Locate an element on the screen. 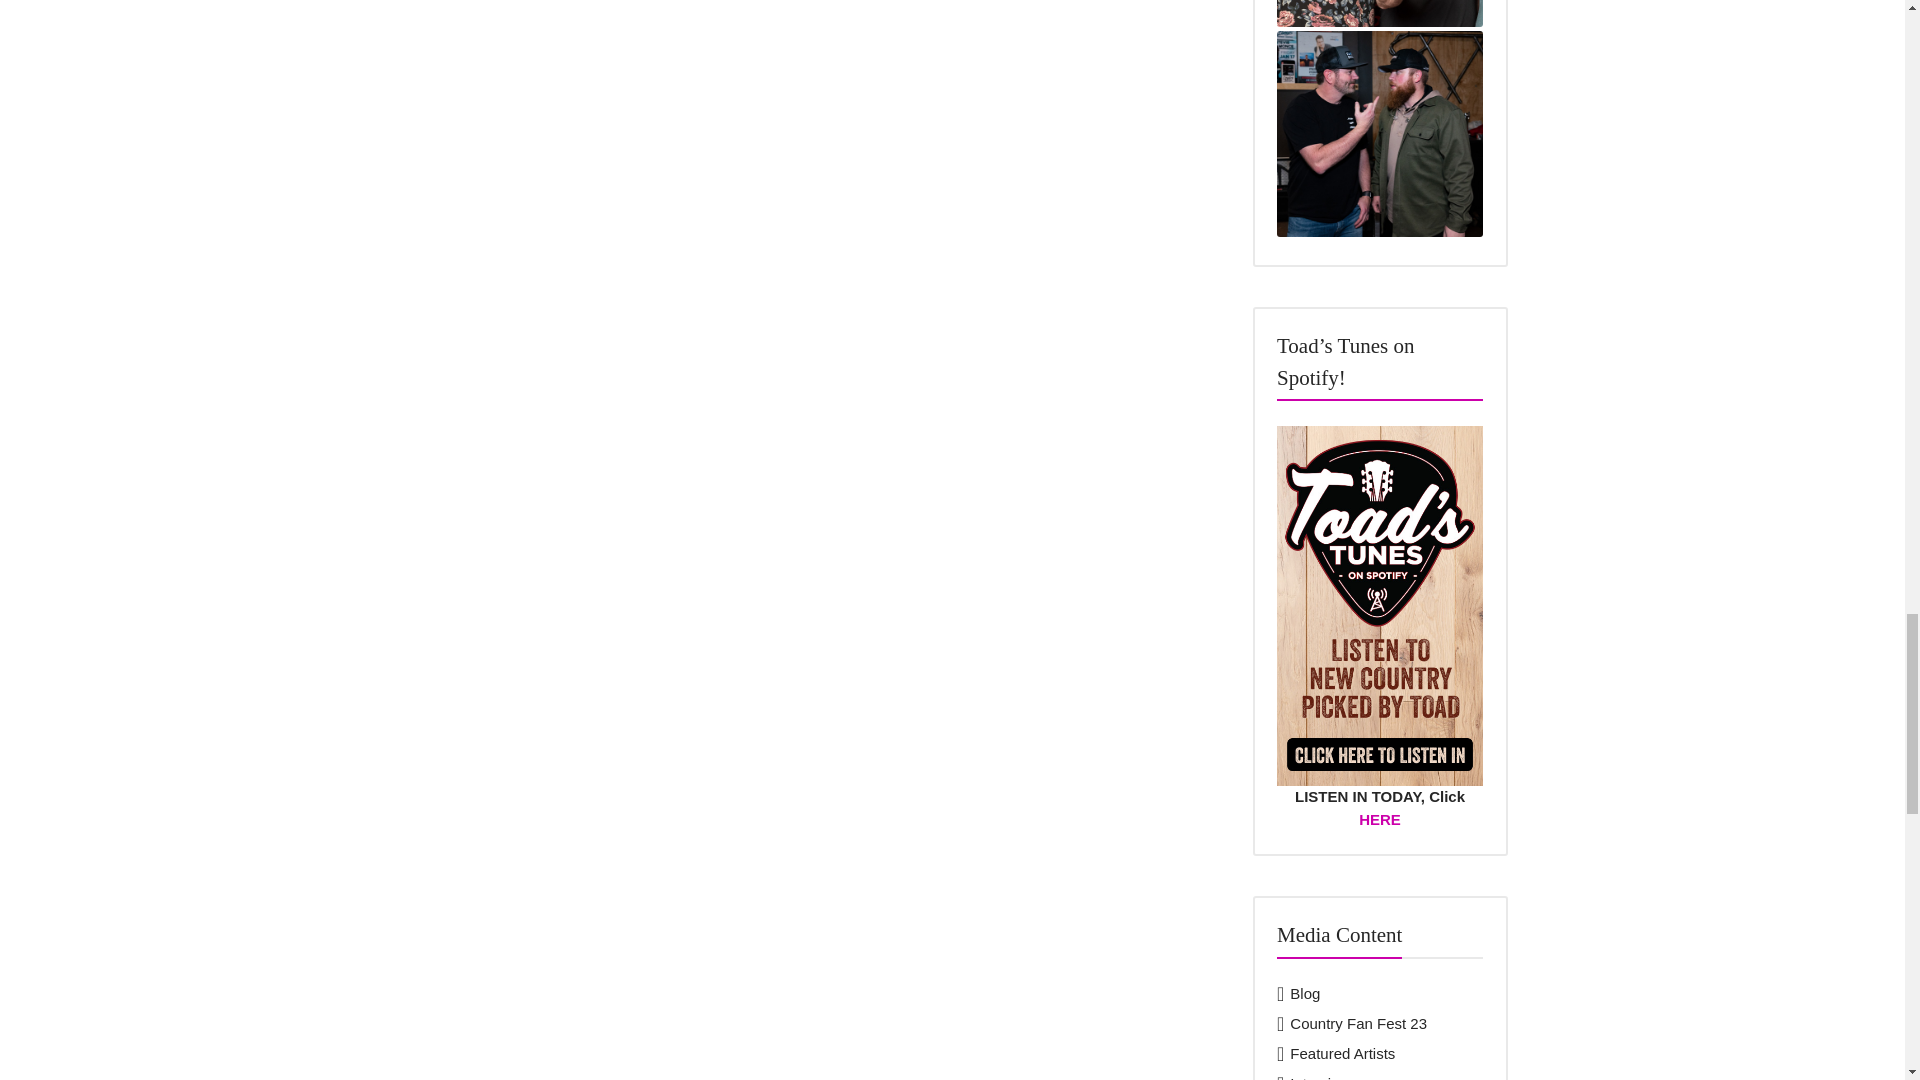  Blog is located at coordinates (1305, 993).